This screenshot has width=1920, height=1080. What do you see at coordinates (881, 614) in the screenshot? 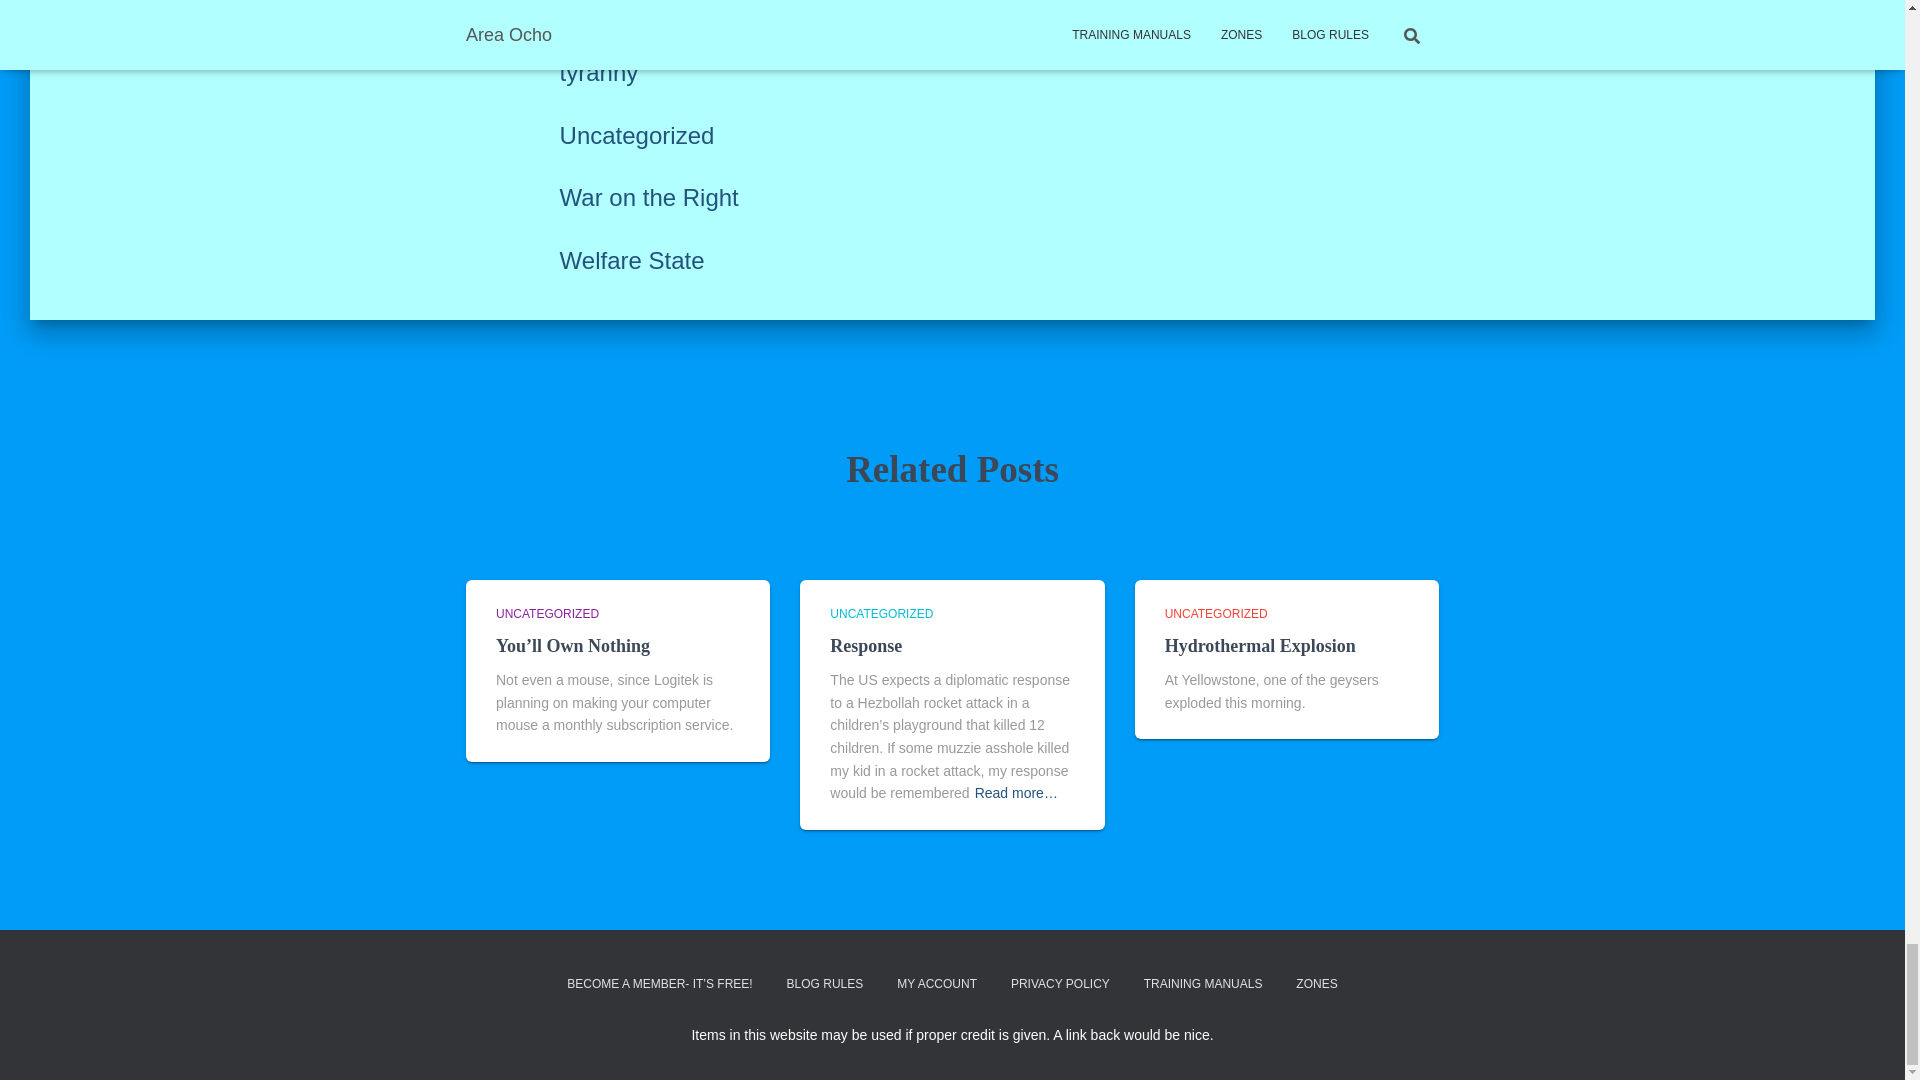
I see `View all posts in Uncategorized` at bounding box center [881, 614].